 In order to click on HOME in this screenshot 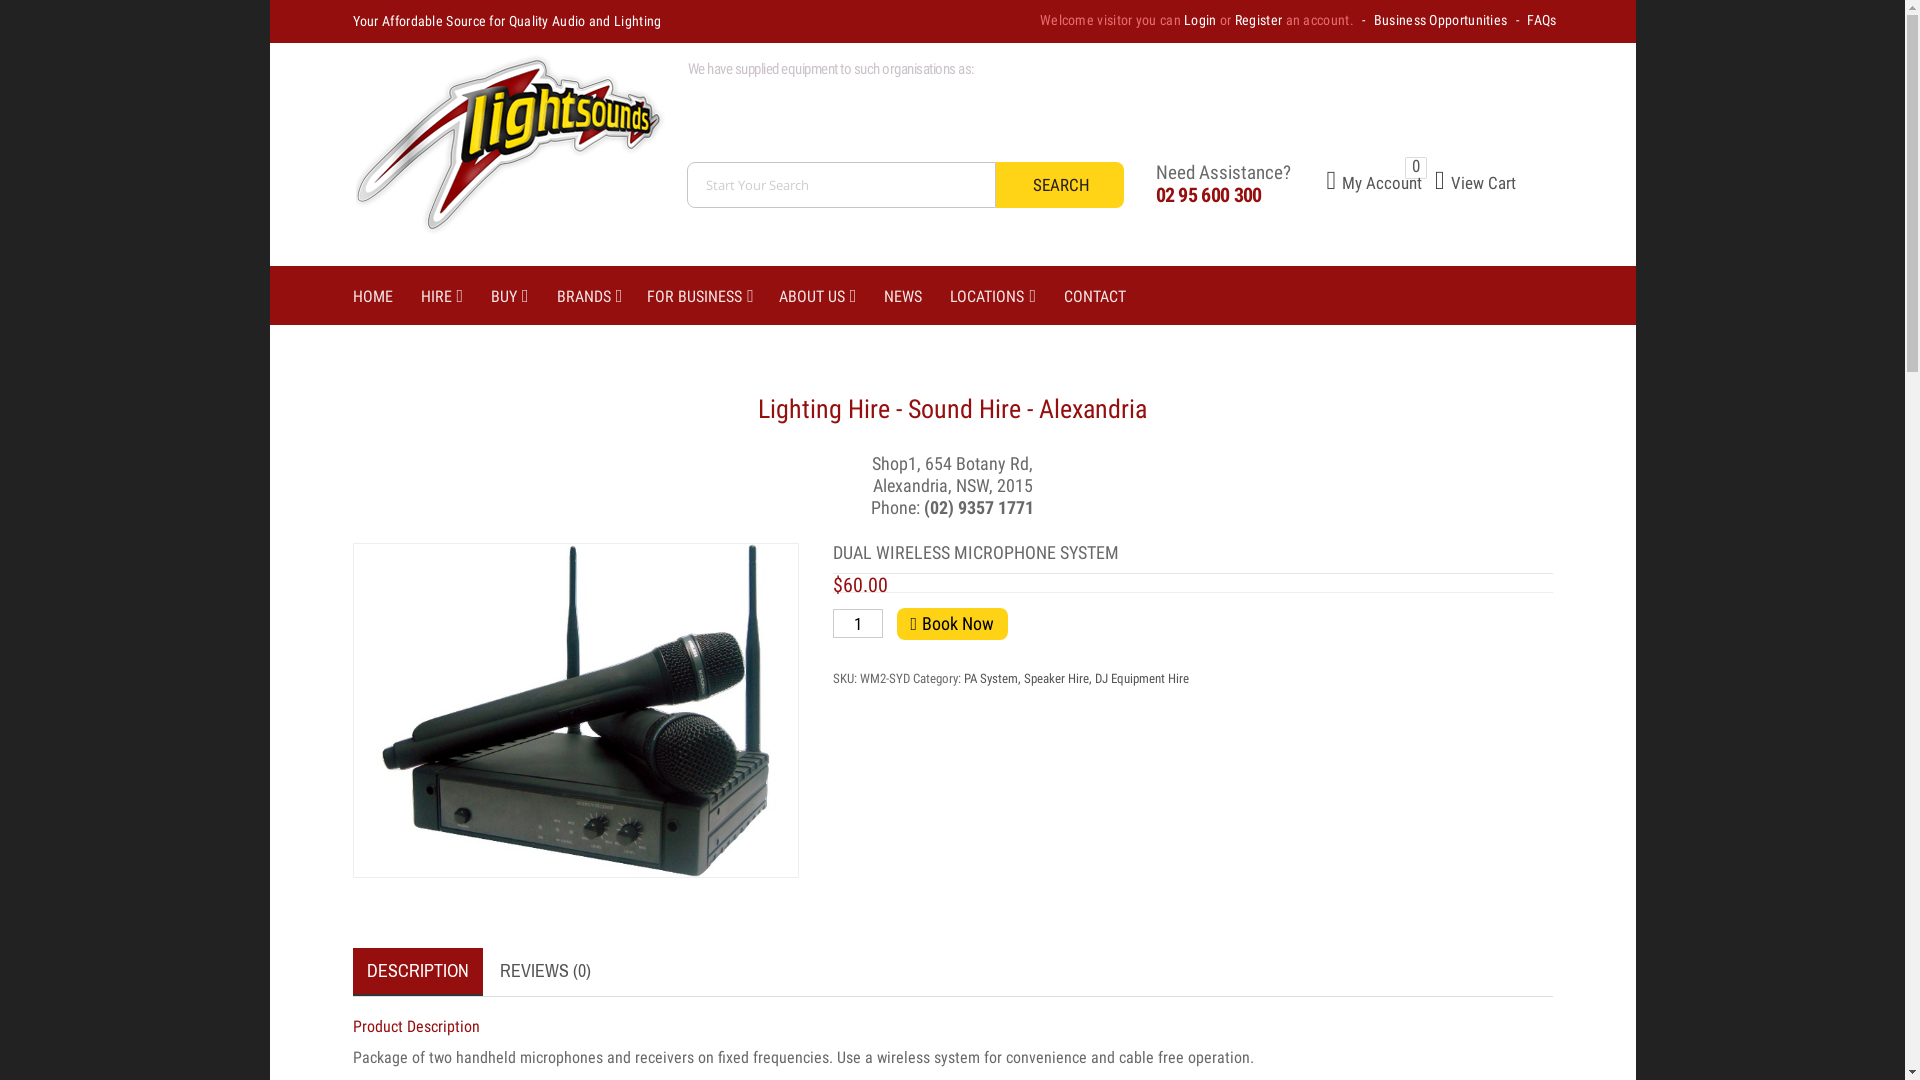, I will do `click(386, 297)`.